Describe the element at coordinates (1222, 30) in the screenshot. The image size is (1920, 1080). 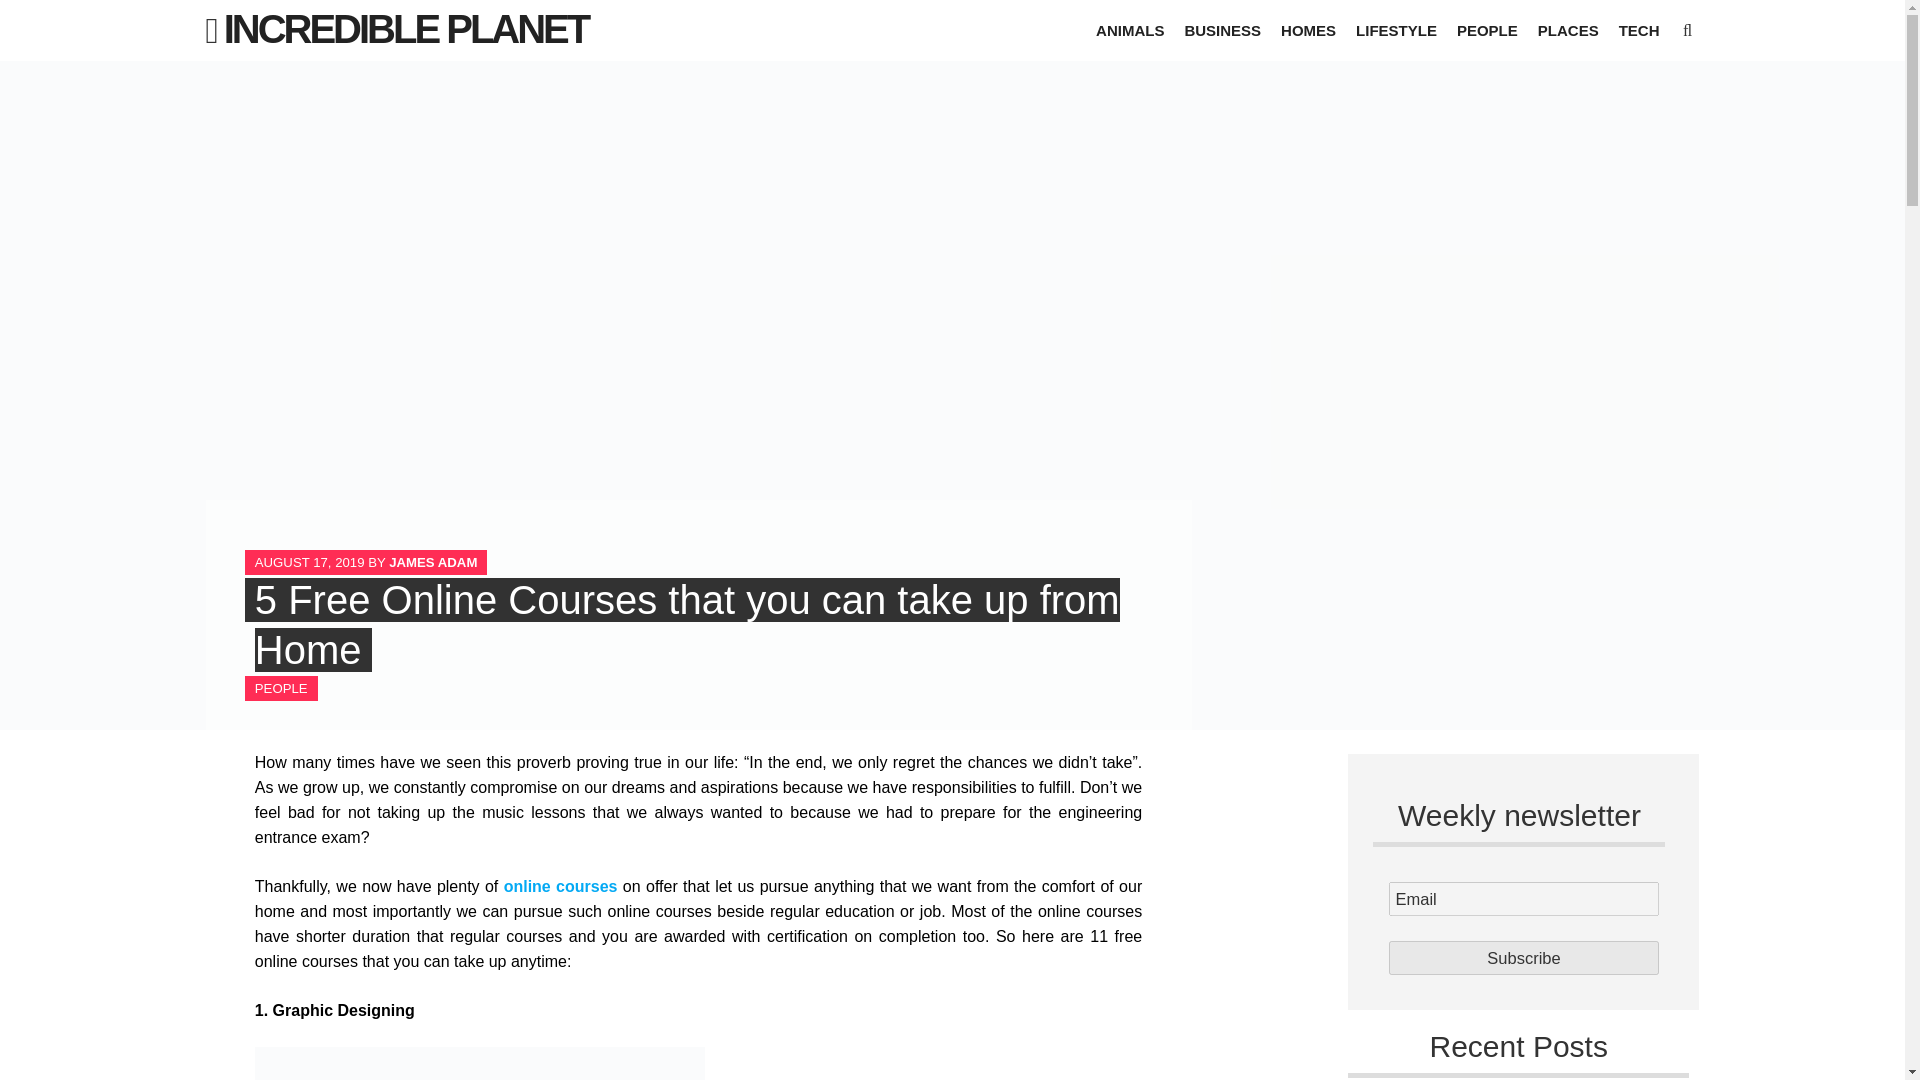
I see `BUSINESS` at that location.